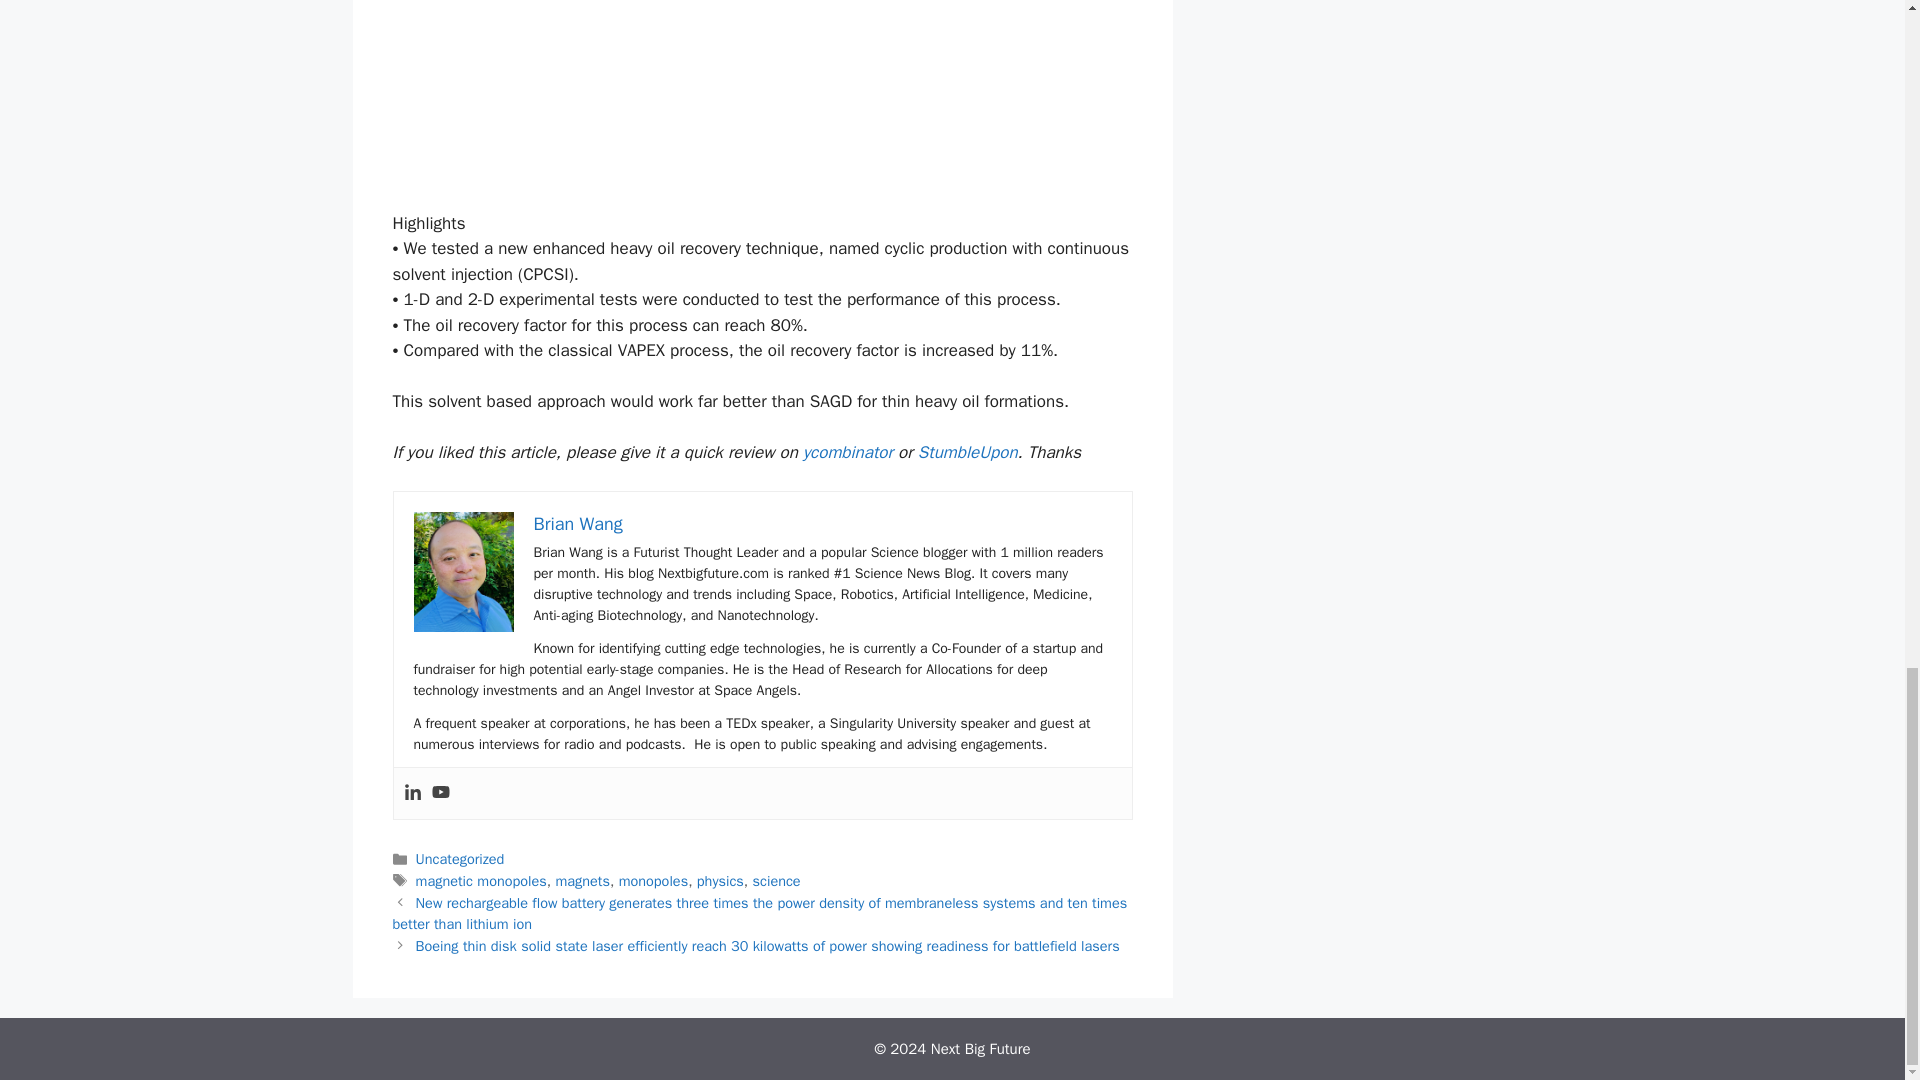  I want to click on Brian Wang, so click(578, 524).